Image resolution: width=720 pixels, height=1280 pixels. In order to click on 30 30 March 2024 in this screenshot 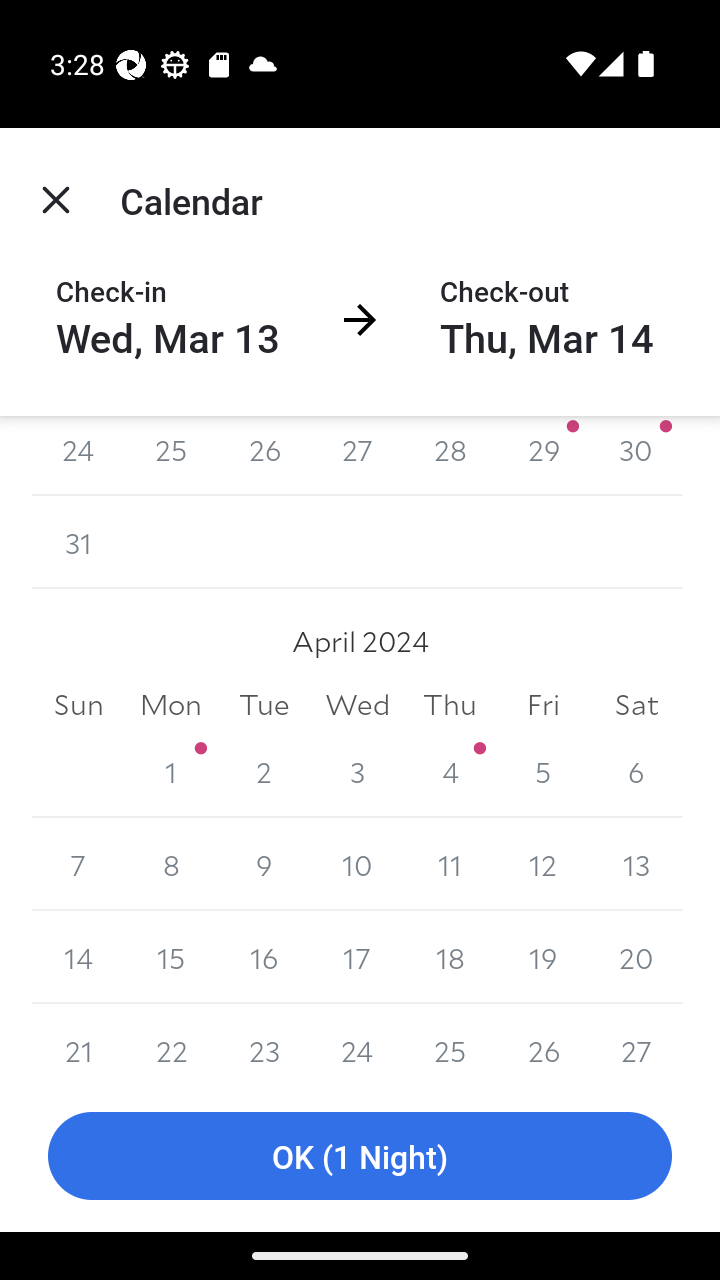, I will do `click(636, 456)`.